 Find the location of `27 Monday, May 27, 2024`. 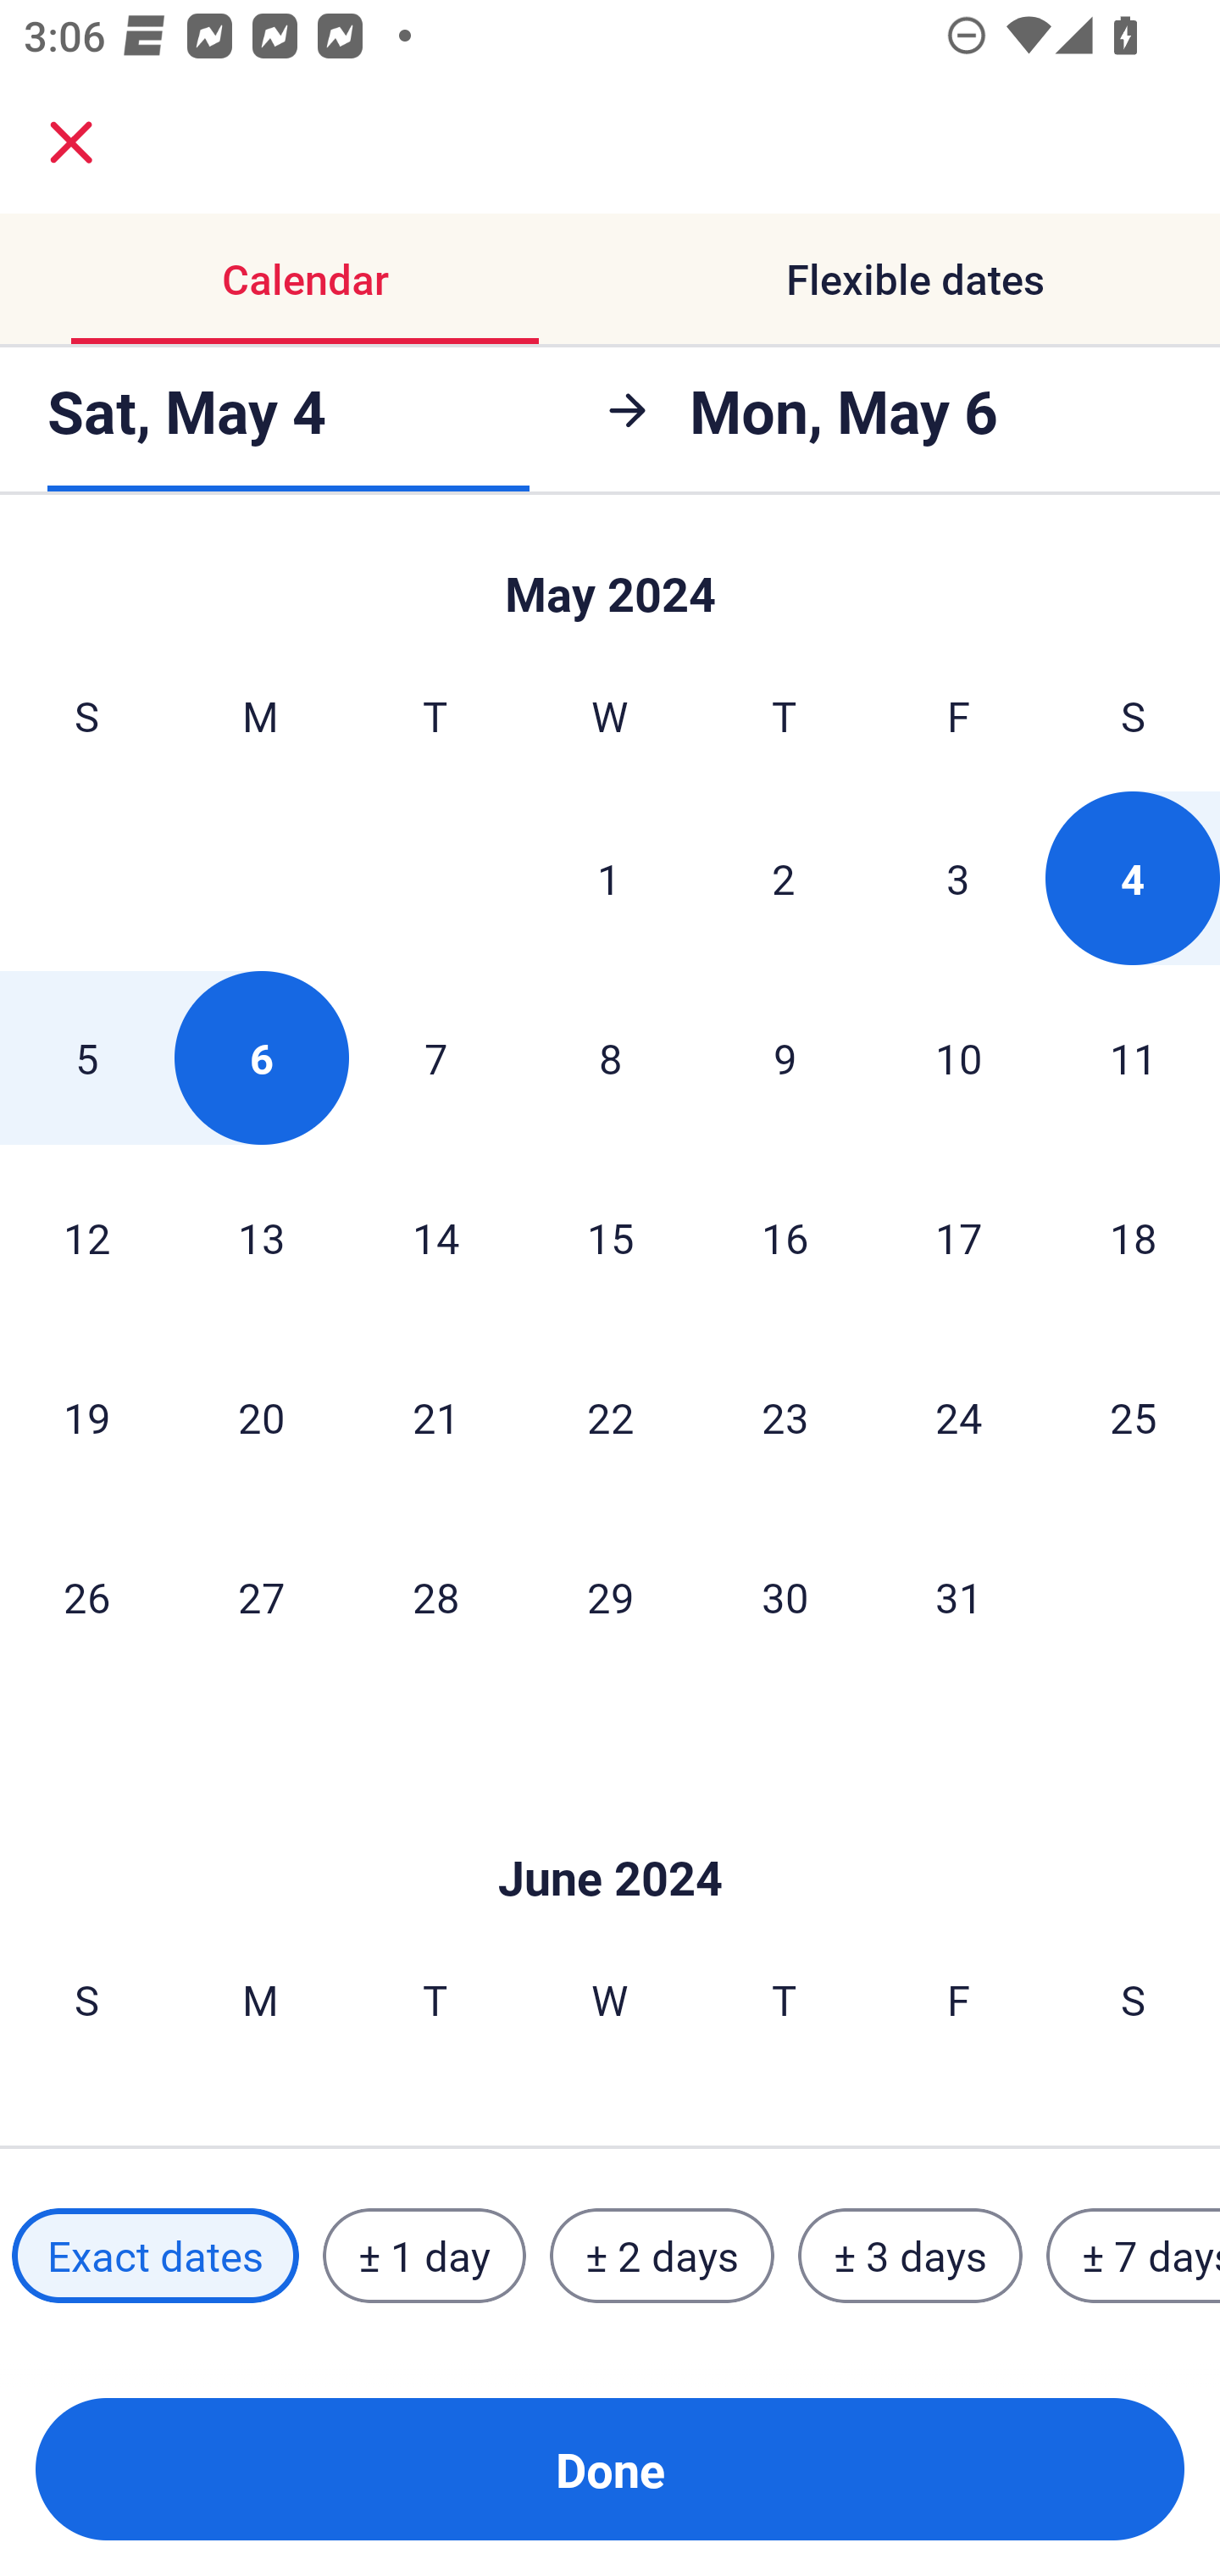

27 Monday, May 27, 2024 is located at coordinates (261, 1596).